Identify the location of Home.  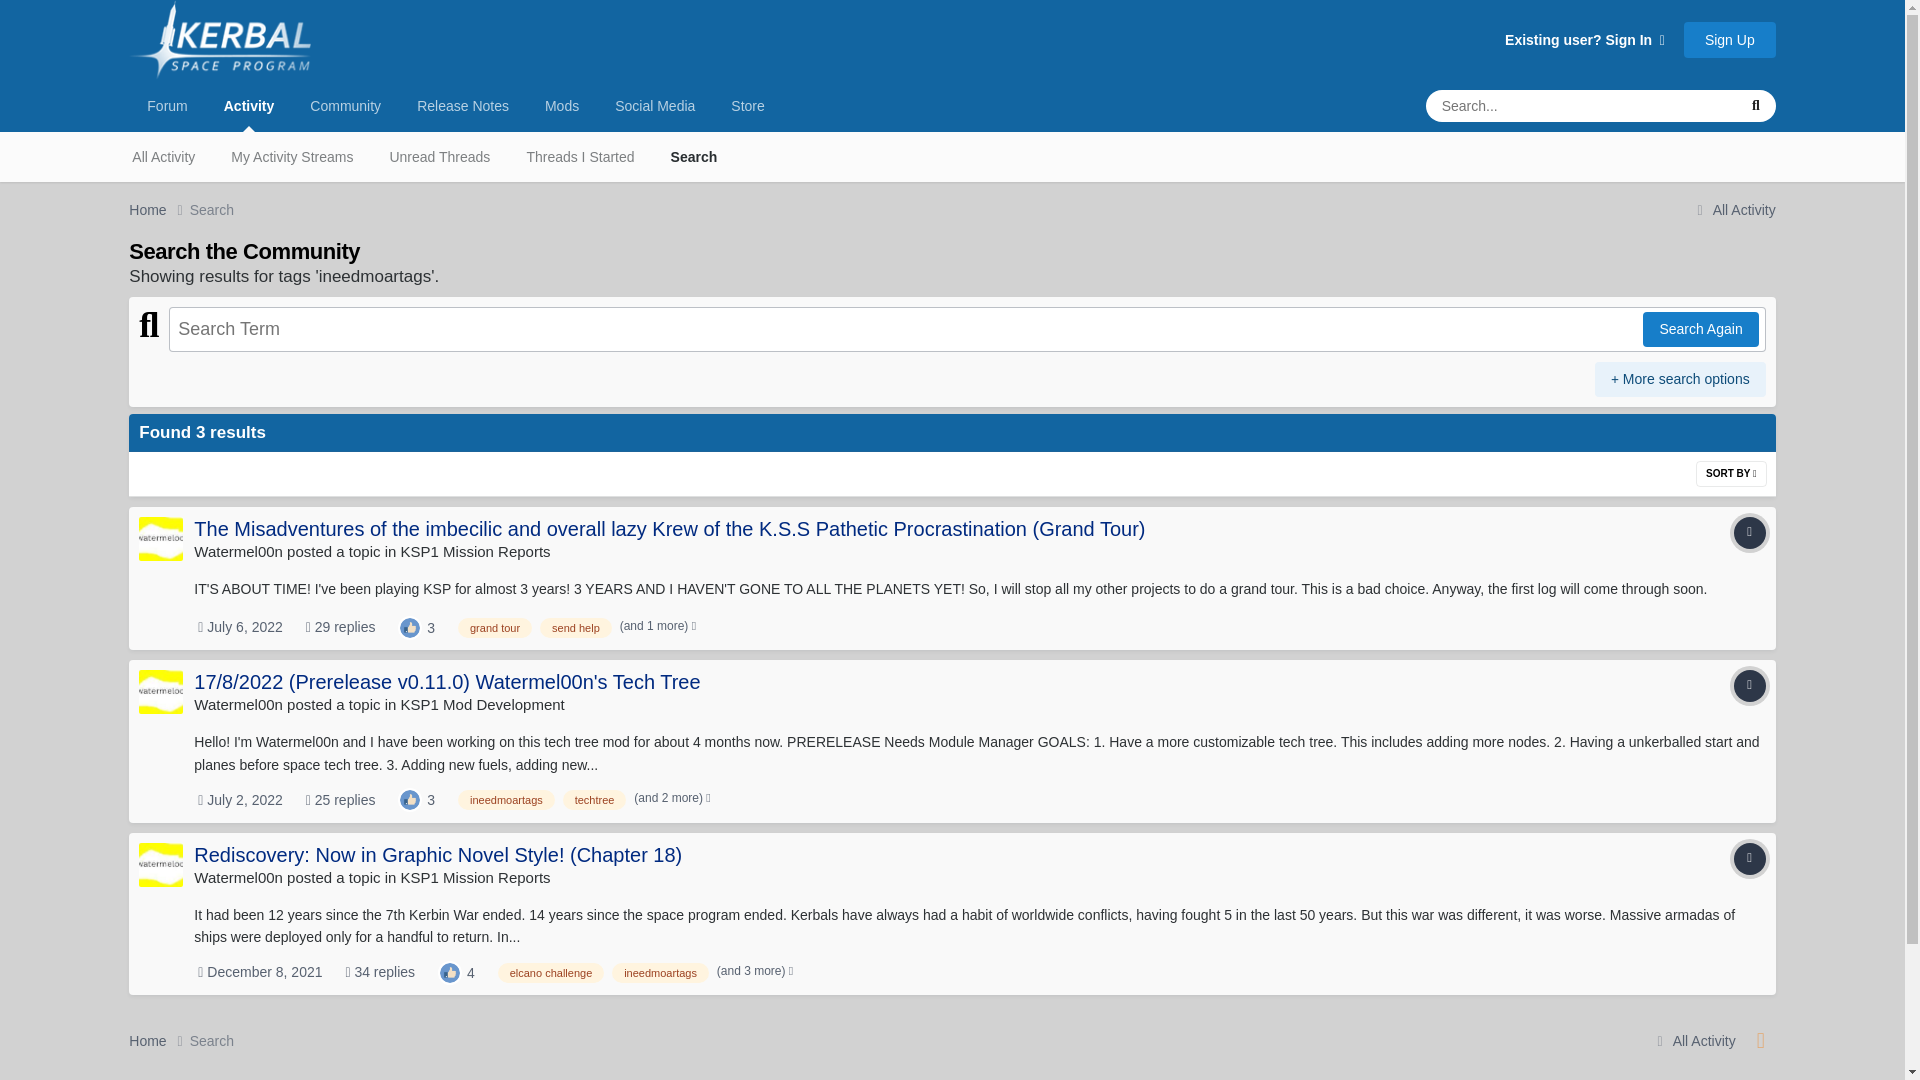
(158, 210).